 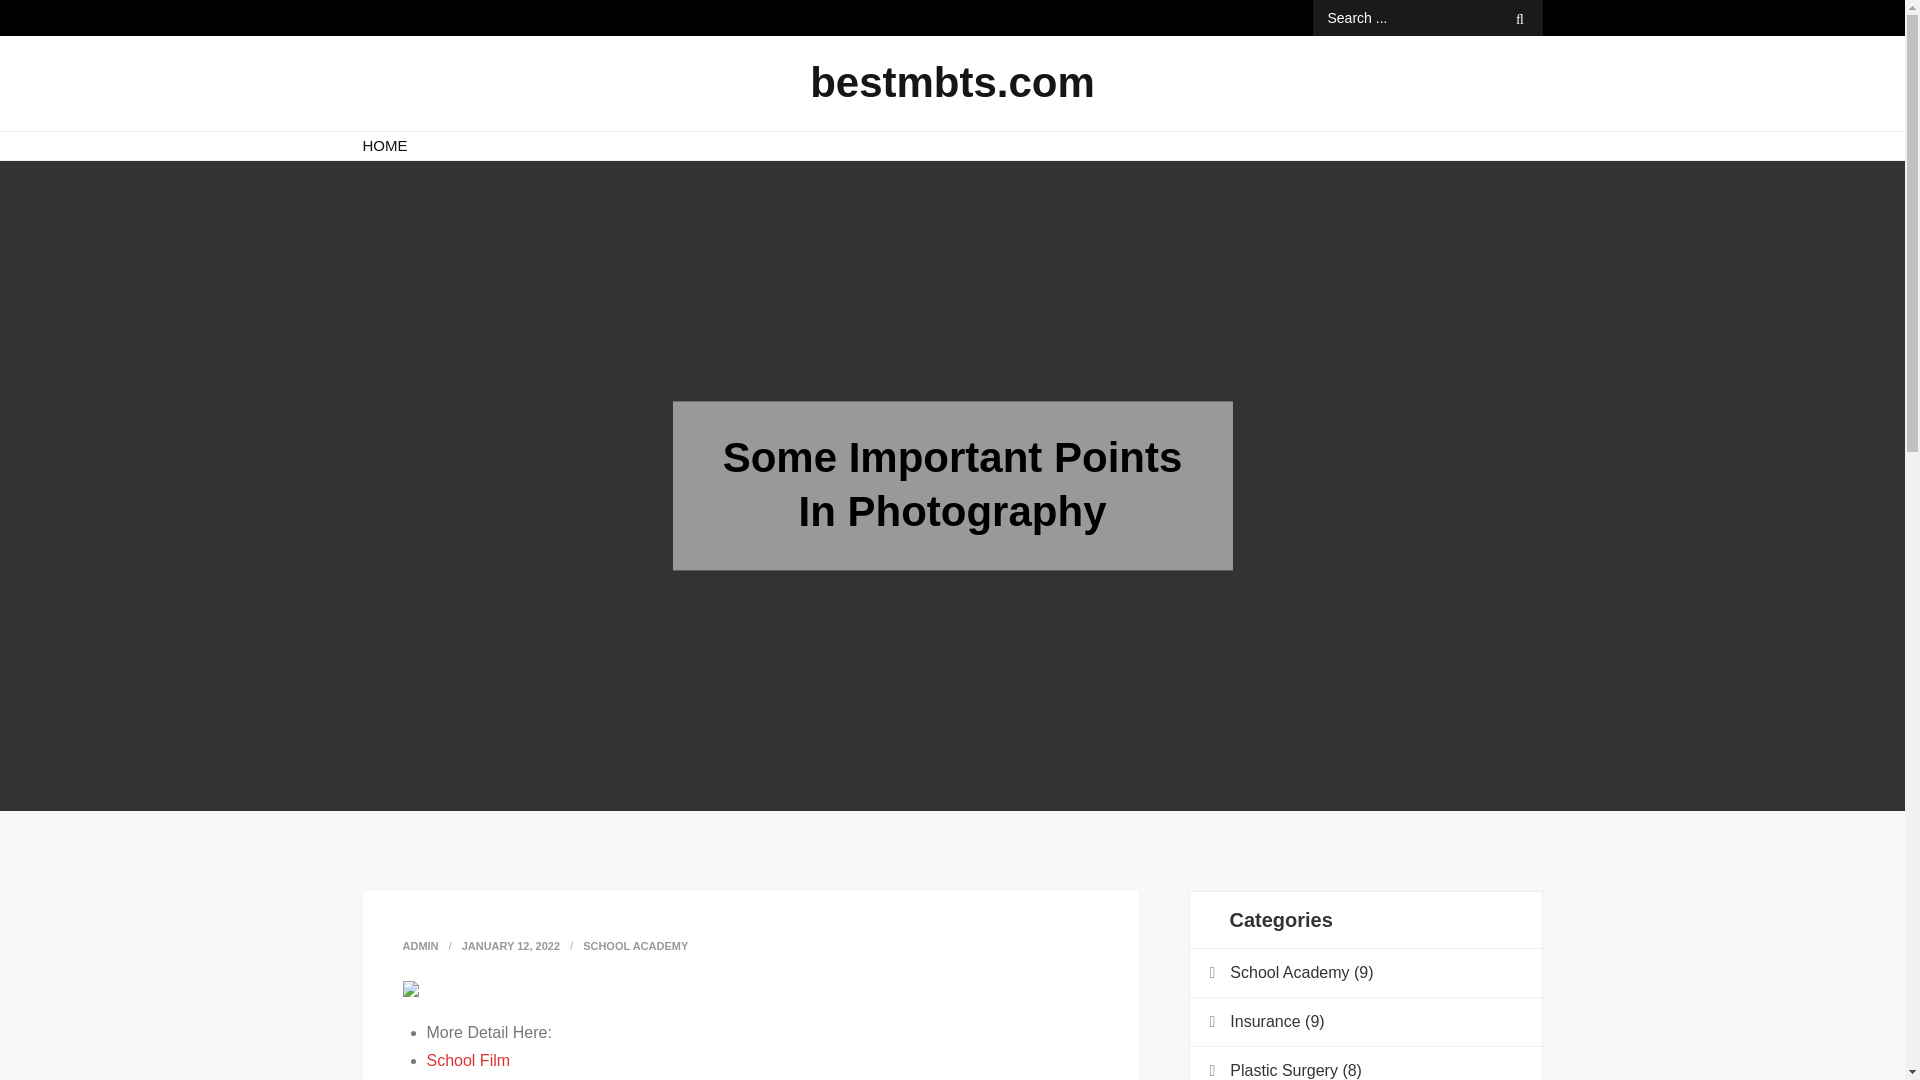 What do you see at coordinates (1426, 18) in the screenshot?
I see `Search for:` at bounding box center [1426, 18].